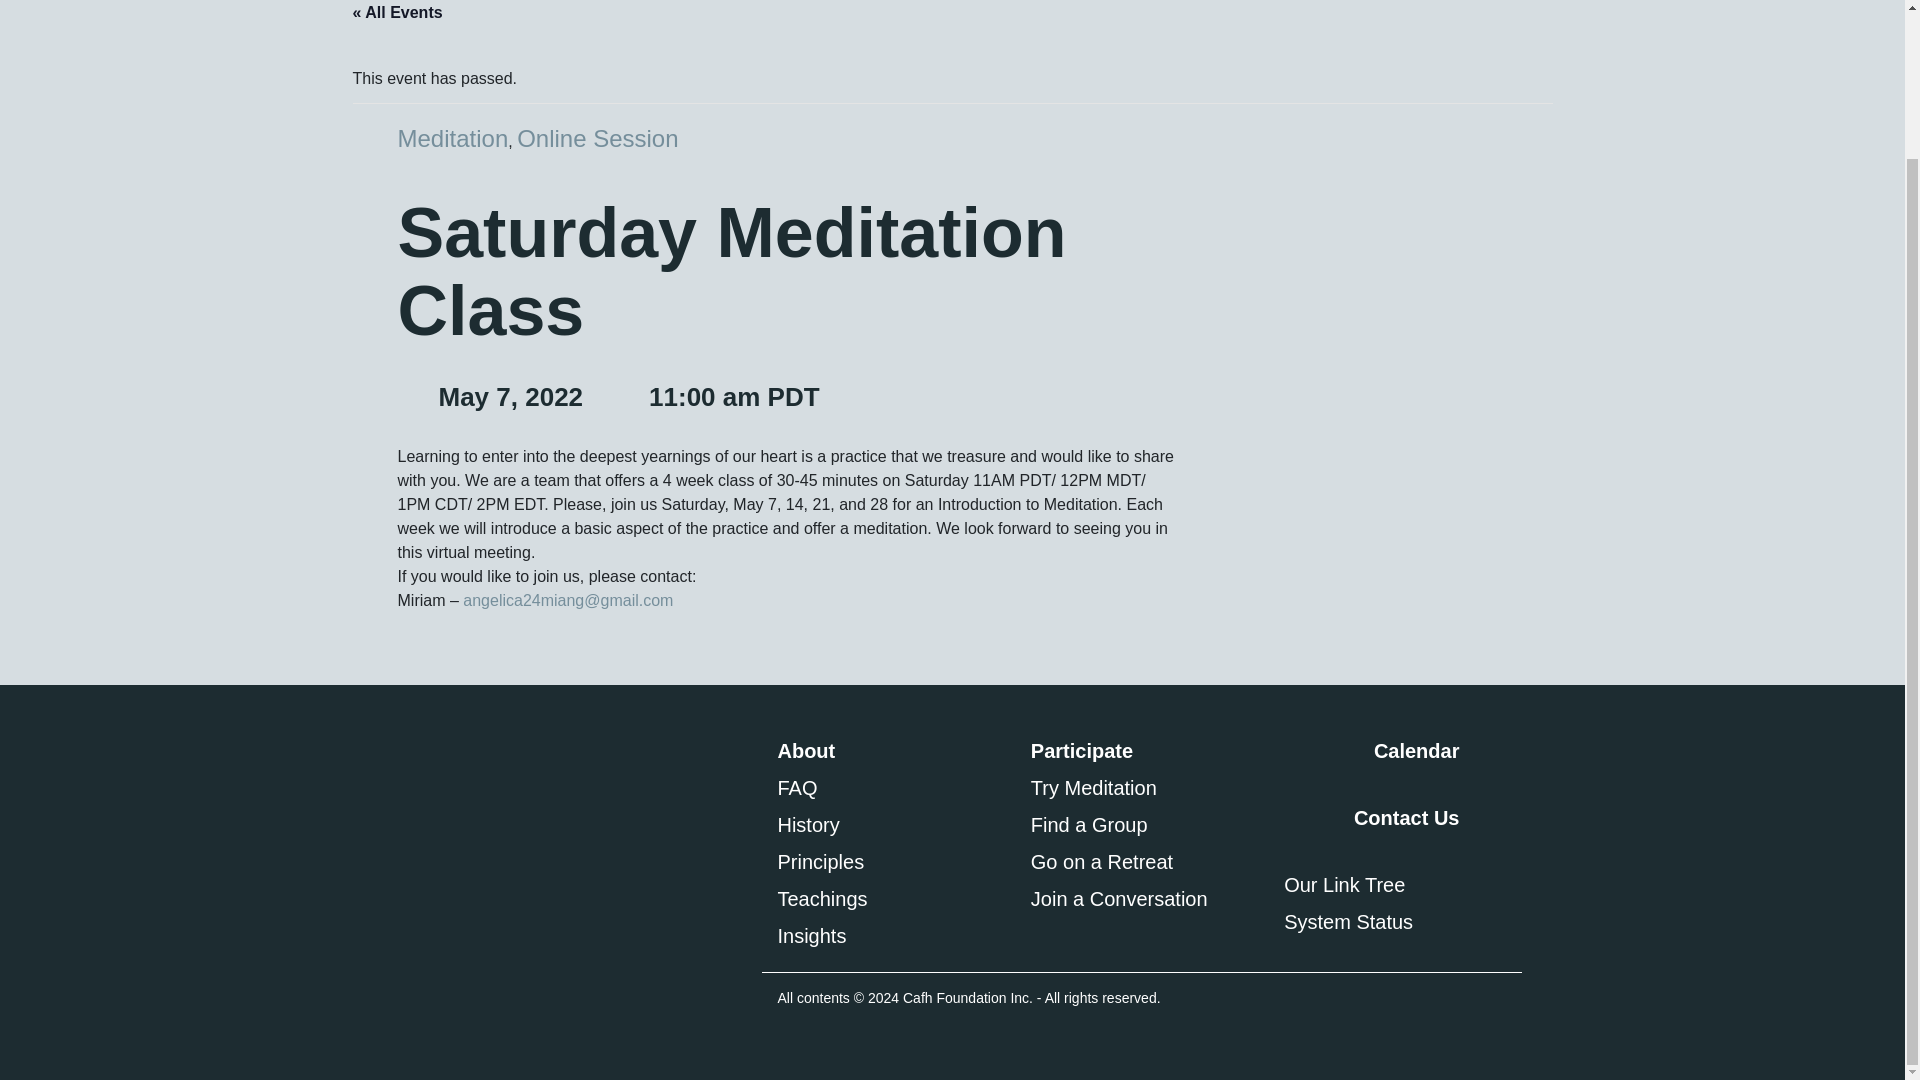 The image size is (1920, 1080). I want to click on Go on a Retreat, so click(1142, 862).